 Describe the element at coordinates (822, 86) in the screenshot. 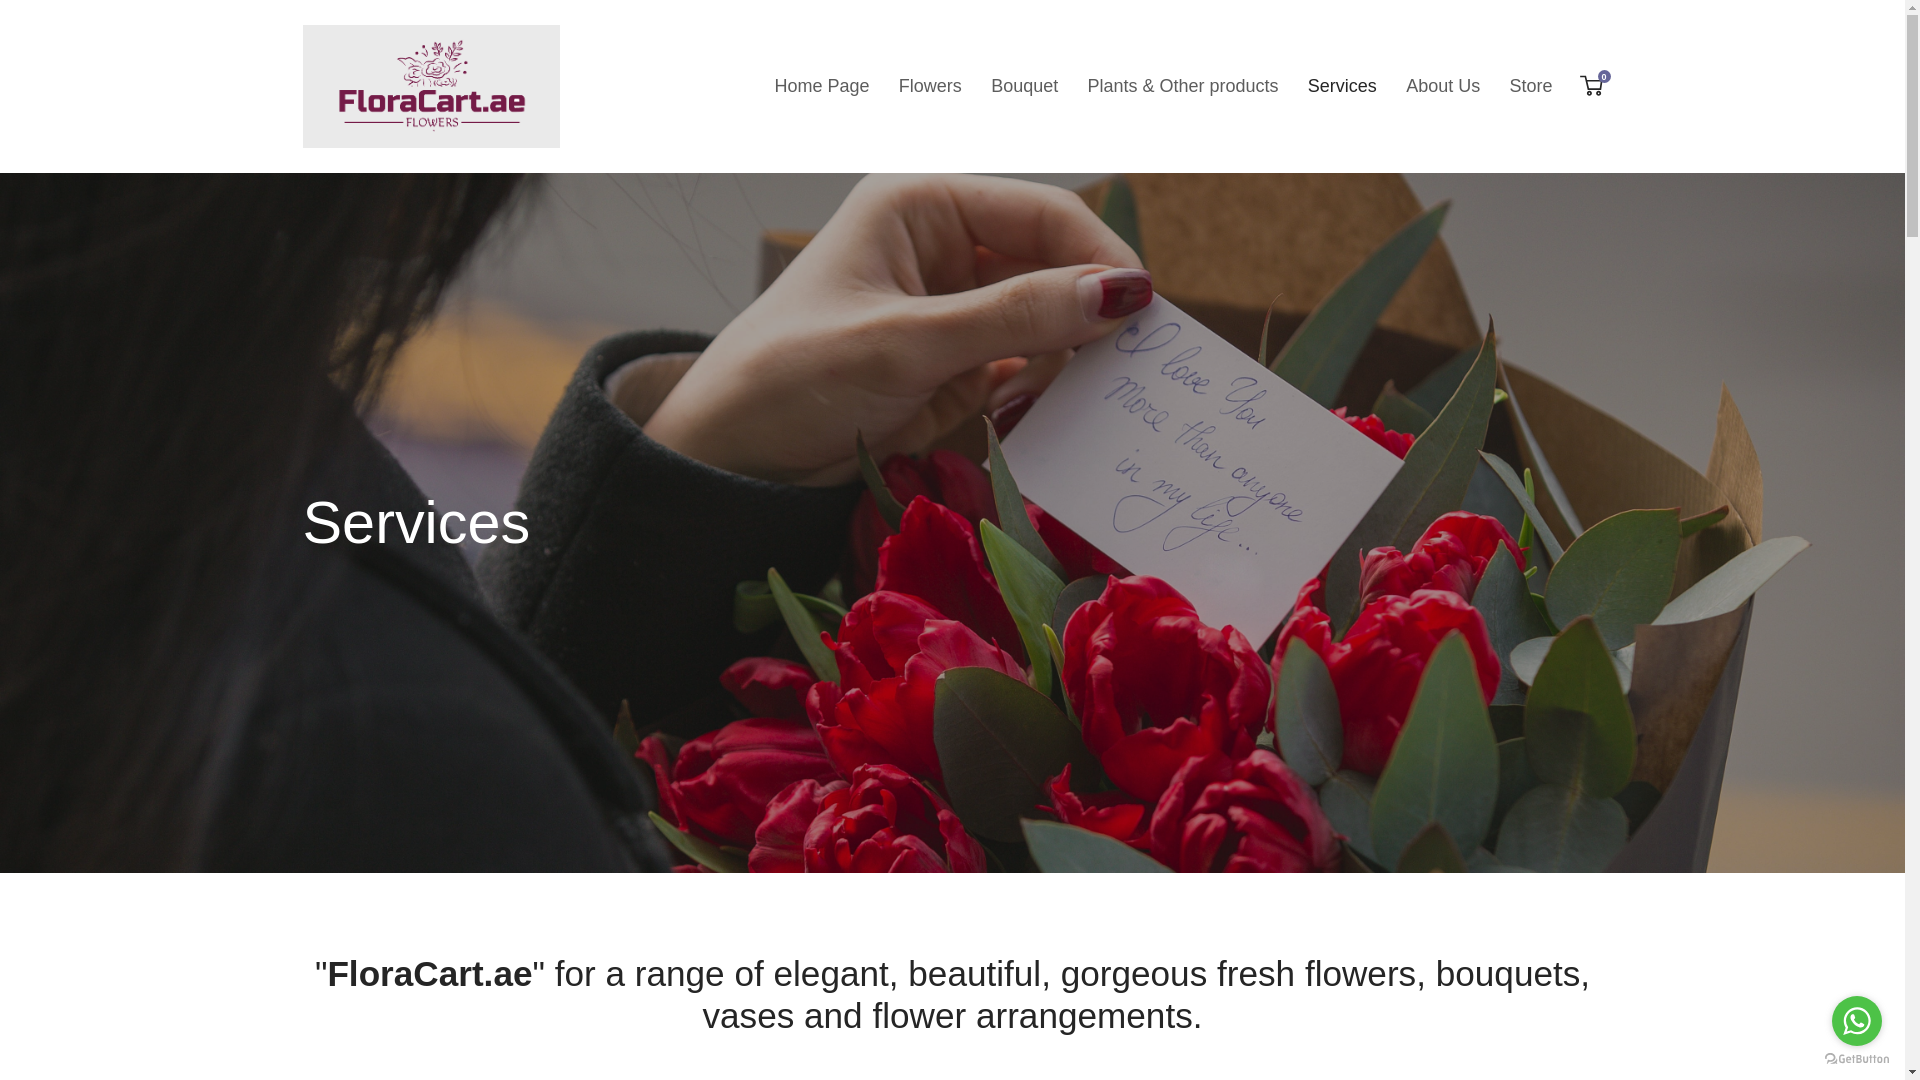

I see `Home Page` at that location.